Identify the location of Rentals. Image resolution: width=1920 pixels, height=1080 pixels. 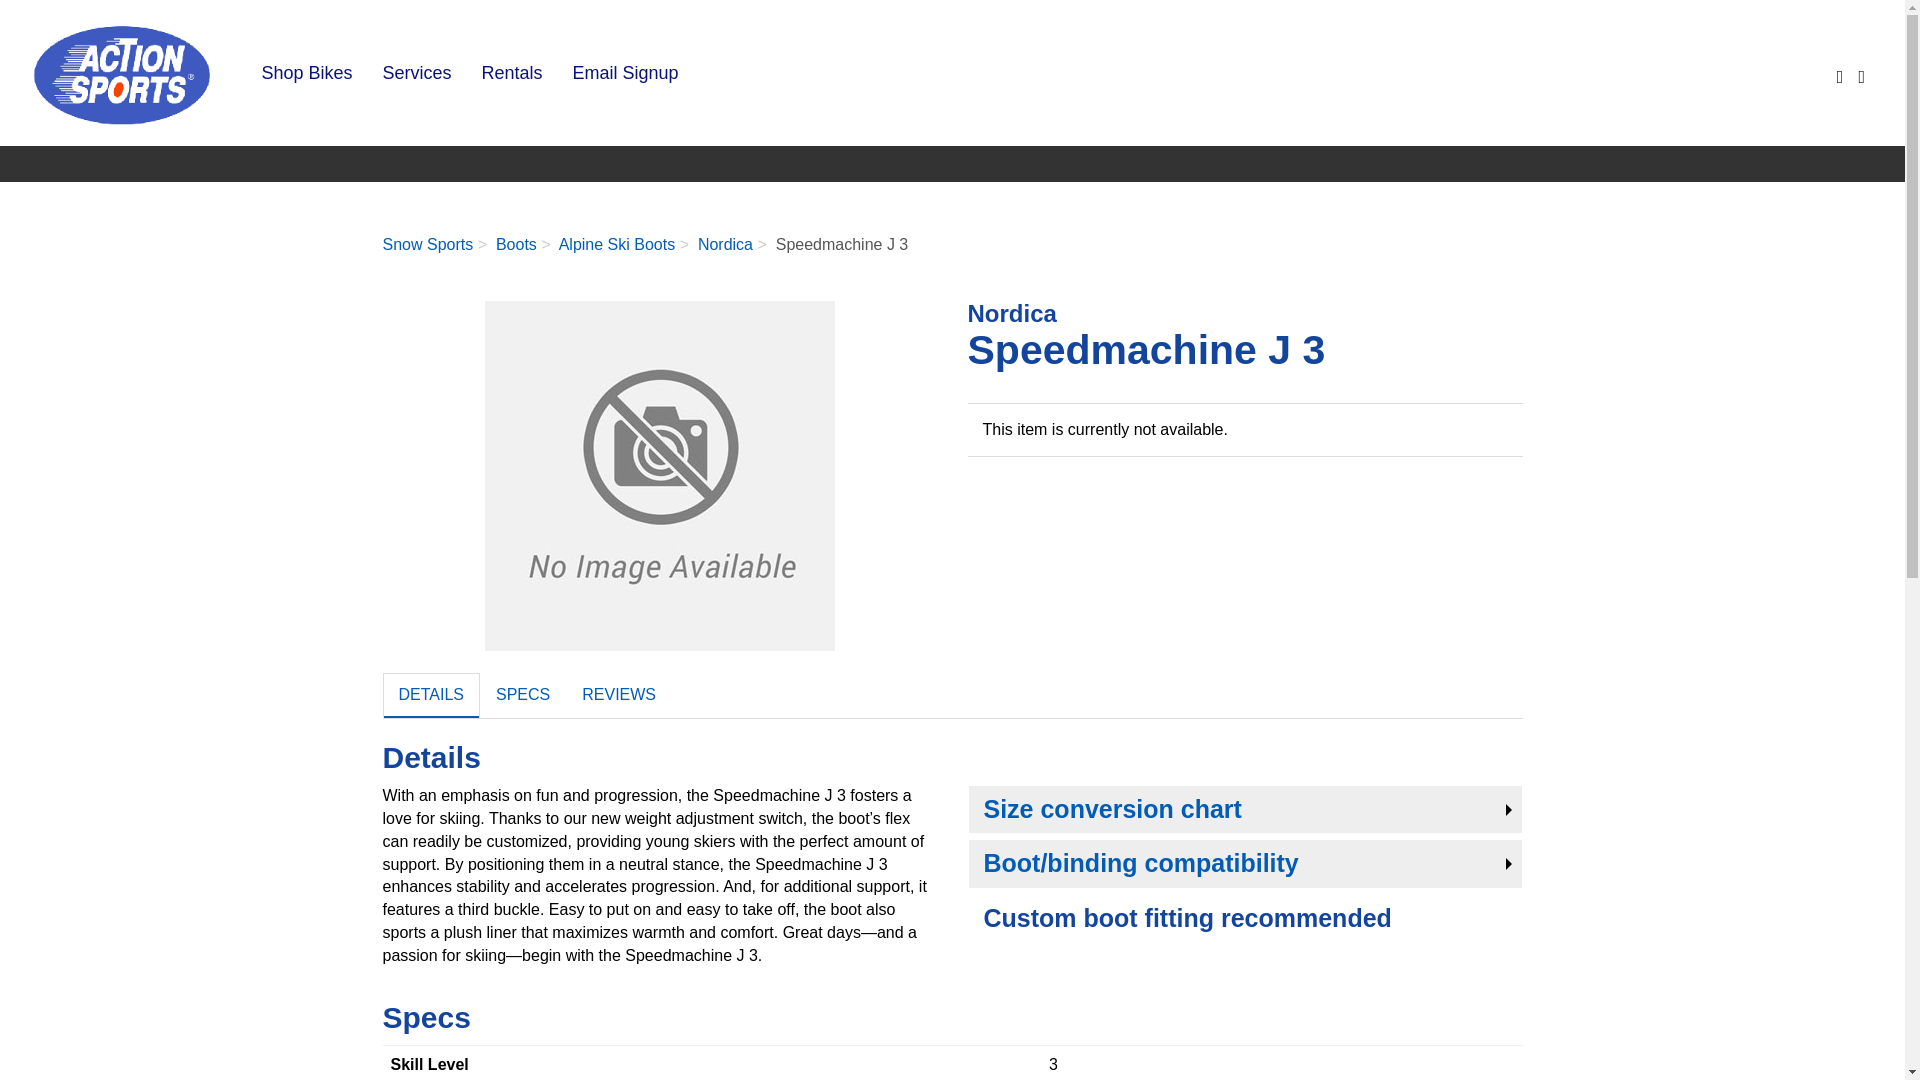
(511, 72).